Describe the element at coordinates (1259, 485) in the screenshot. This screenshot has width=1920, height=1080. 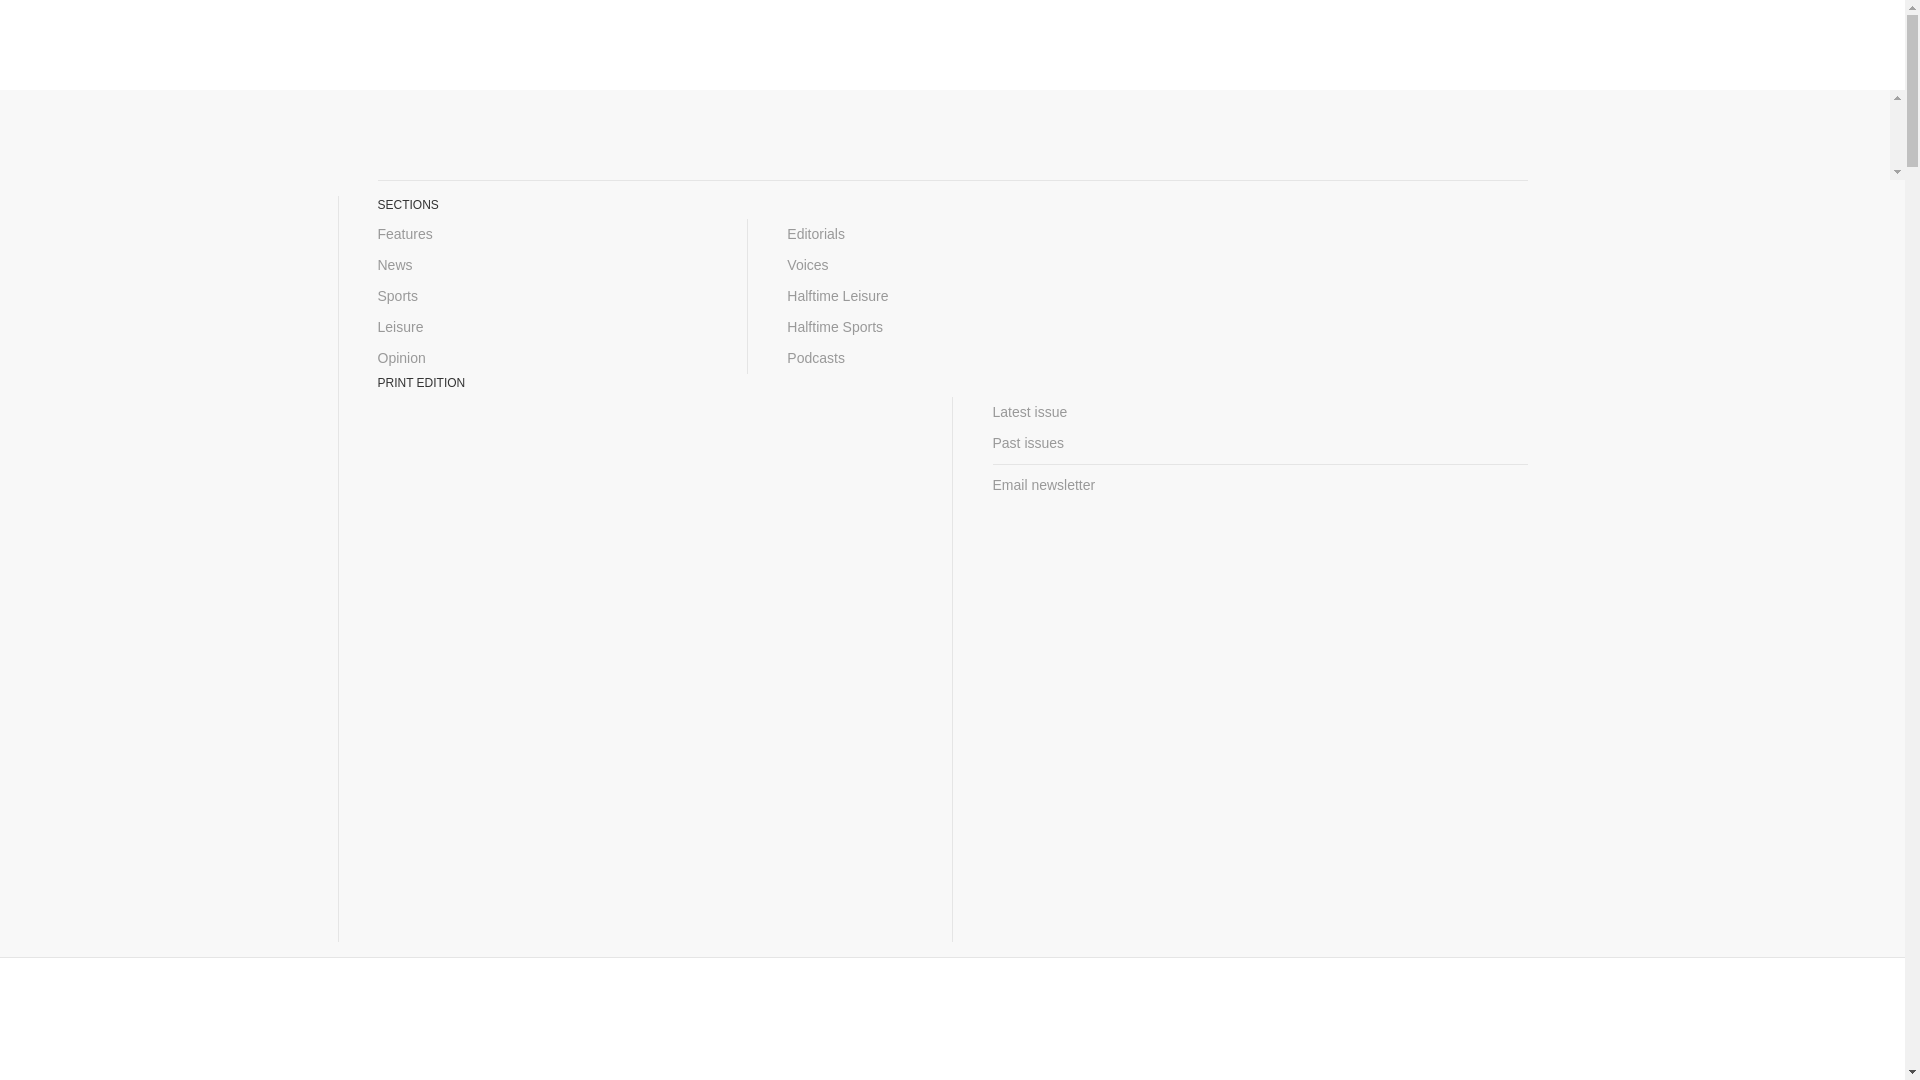
I see `Email newsletter` at that location.